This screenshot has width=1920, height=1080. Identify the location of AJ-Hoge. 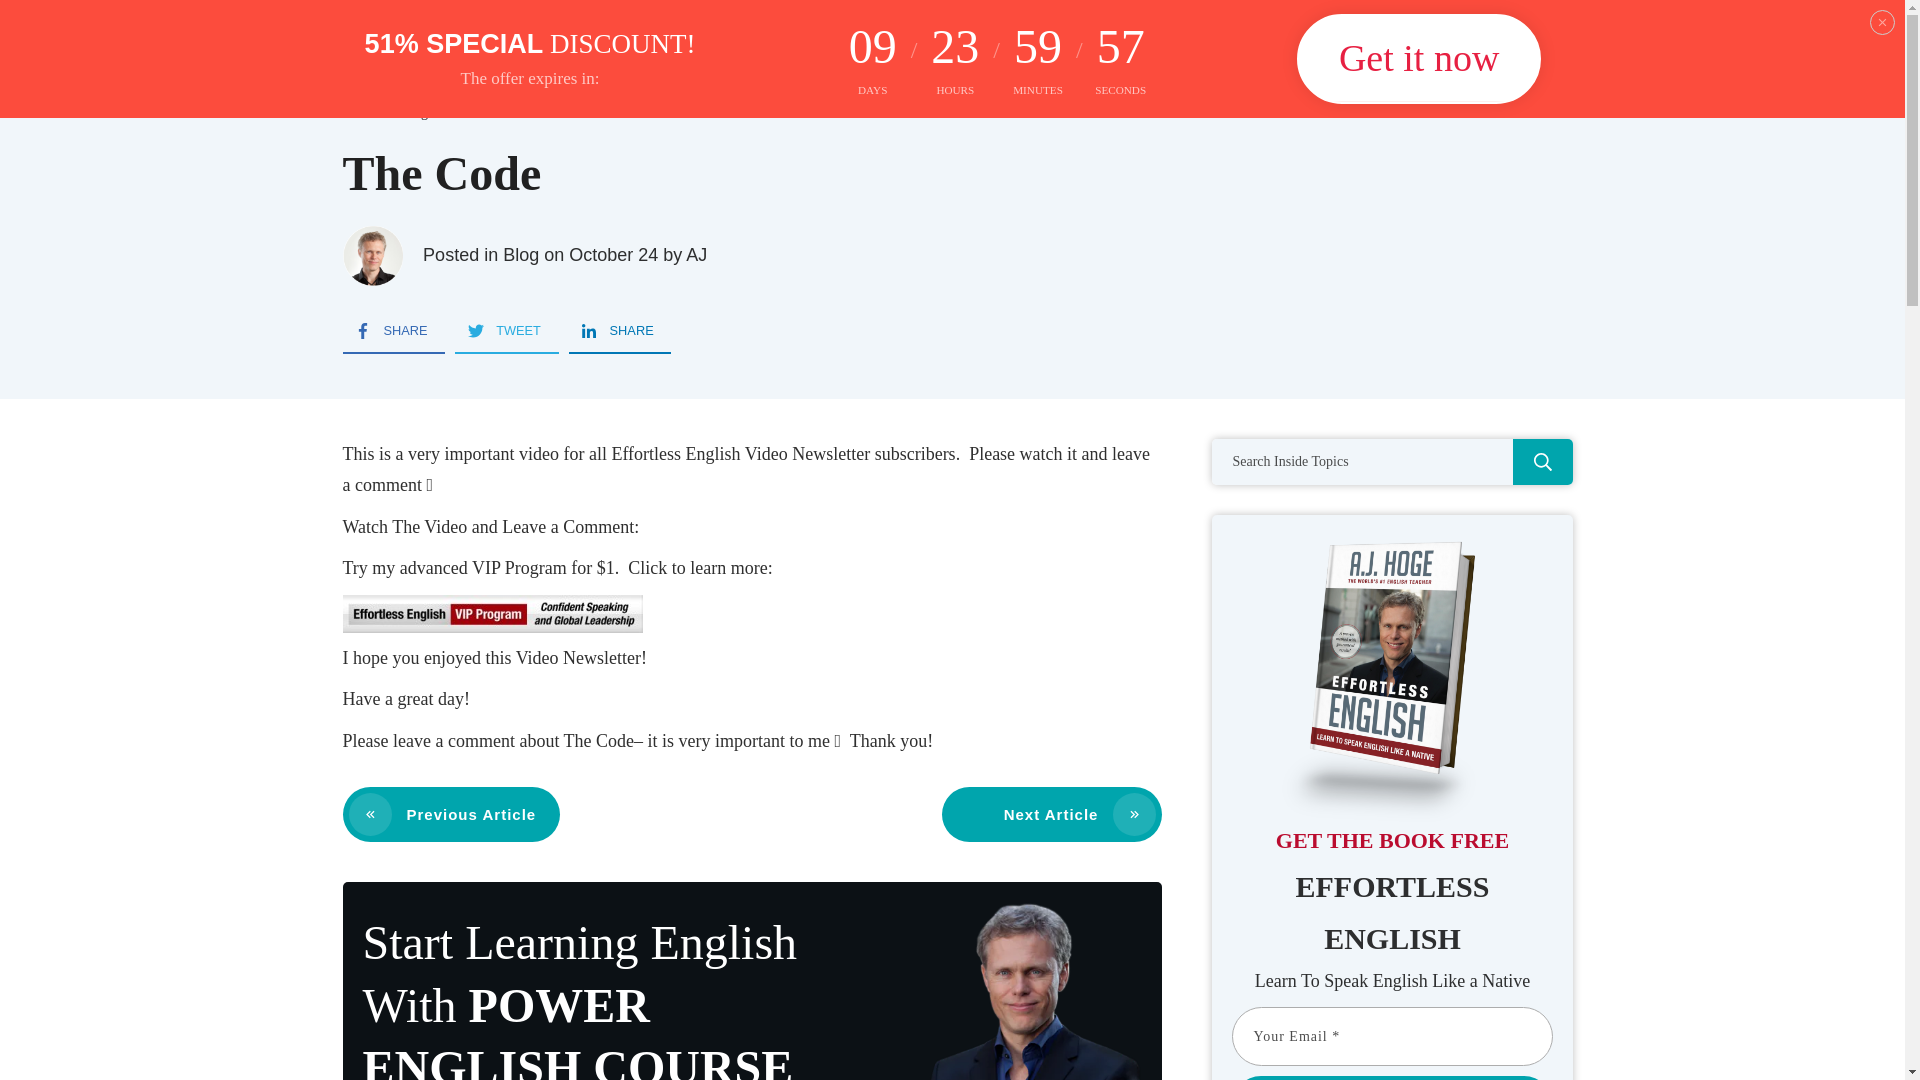
(371, 256).